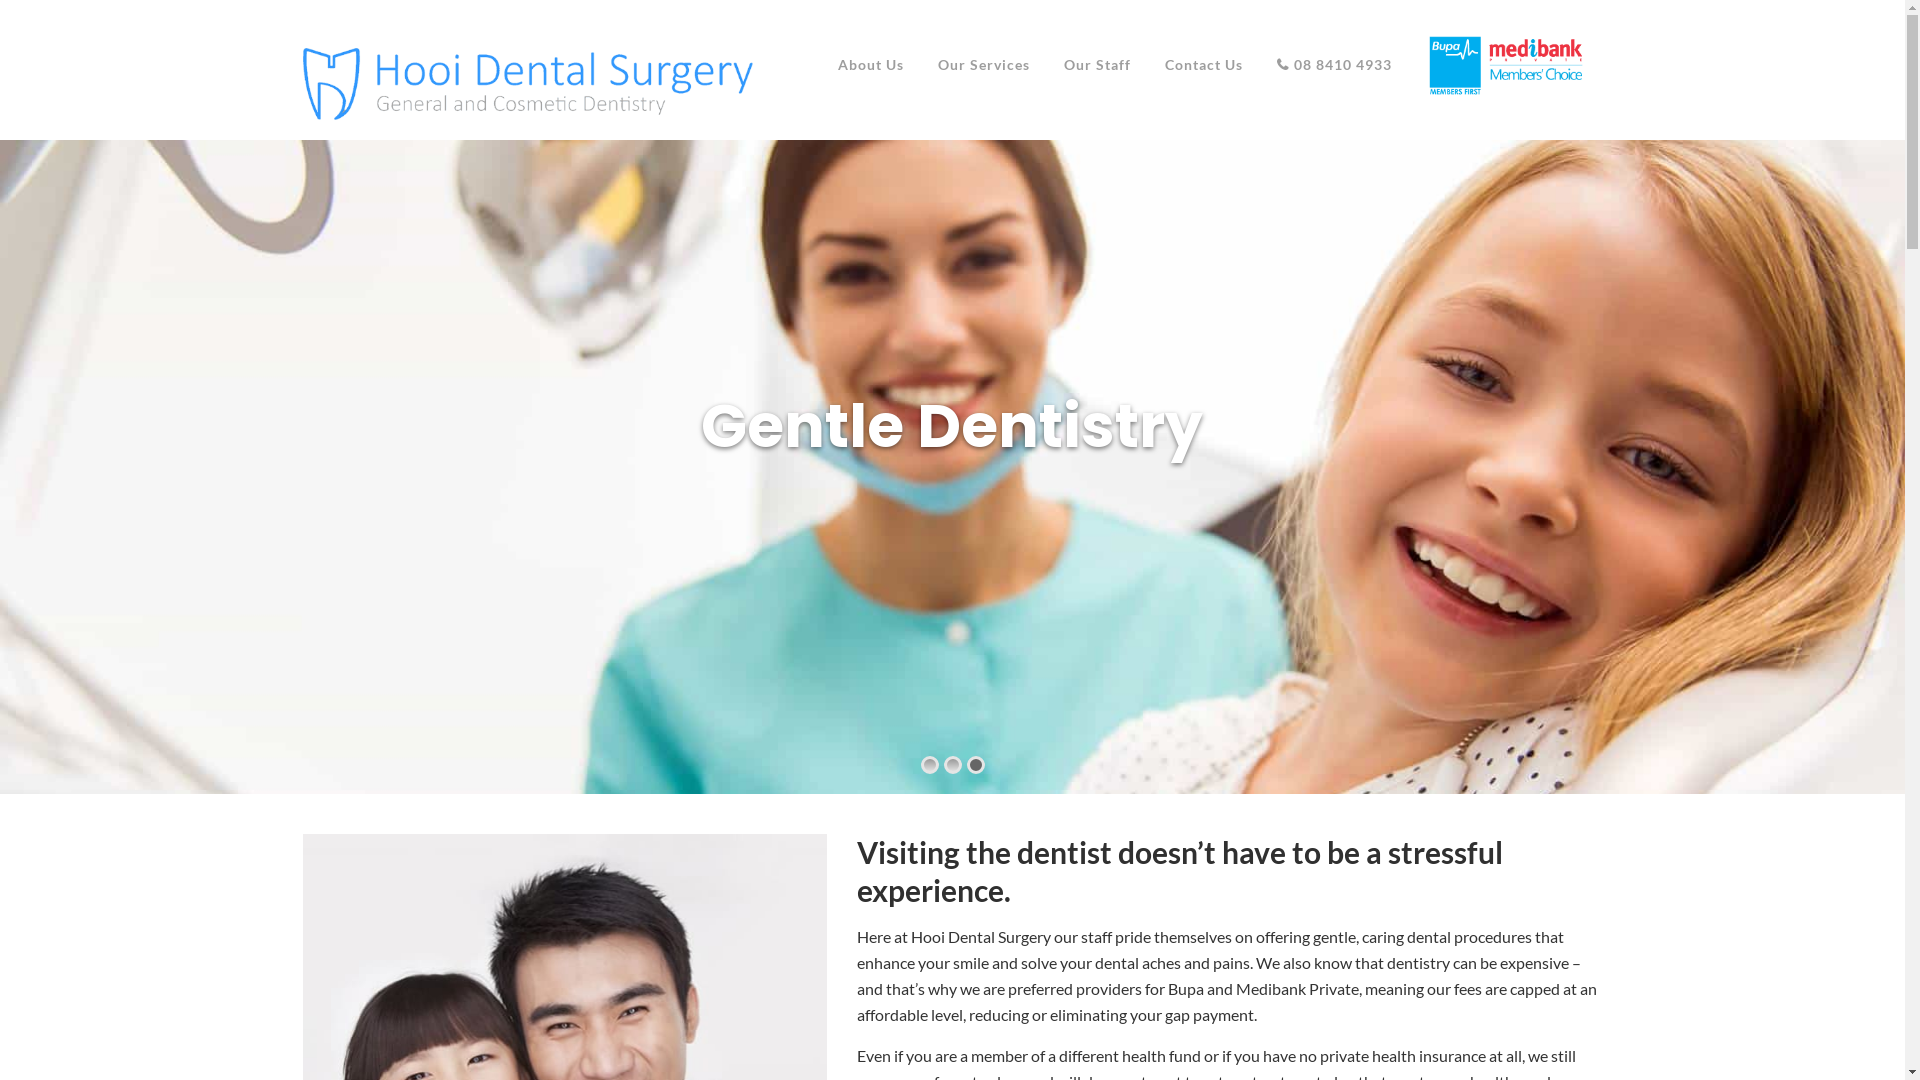 The height and width of the screenshot is (1080, 1920). What do you see at coordinates (1204, 65) in the screenshot?
I see `Contact Us` at bounding box center [1204, 65].